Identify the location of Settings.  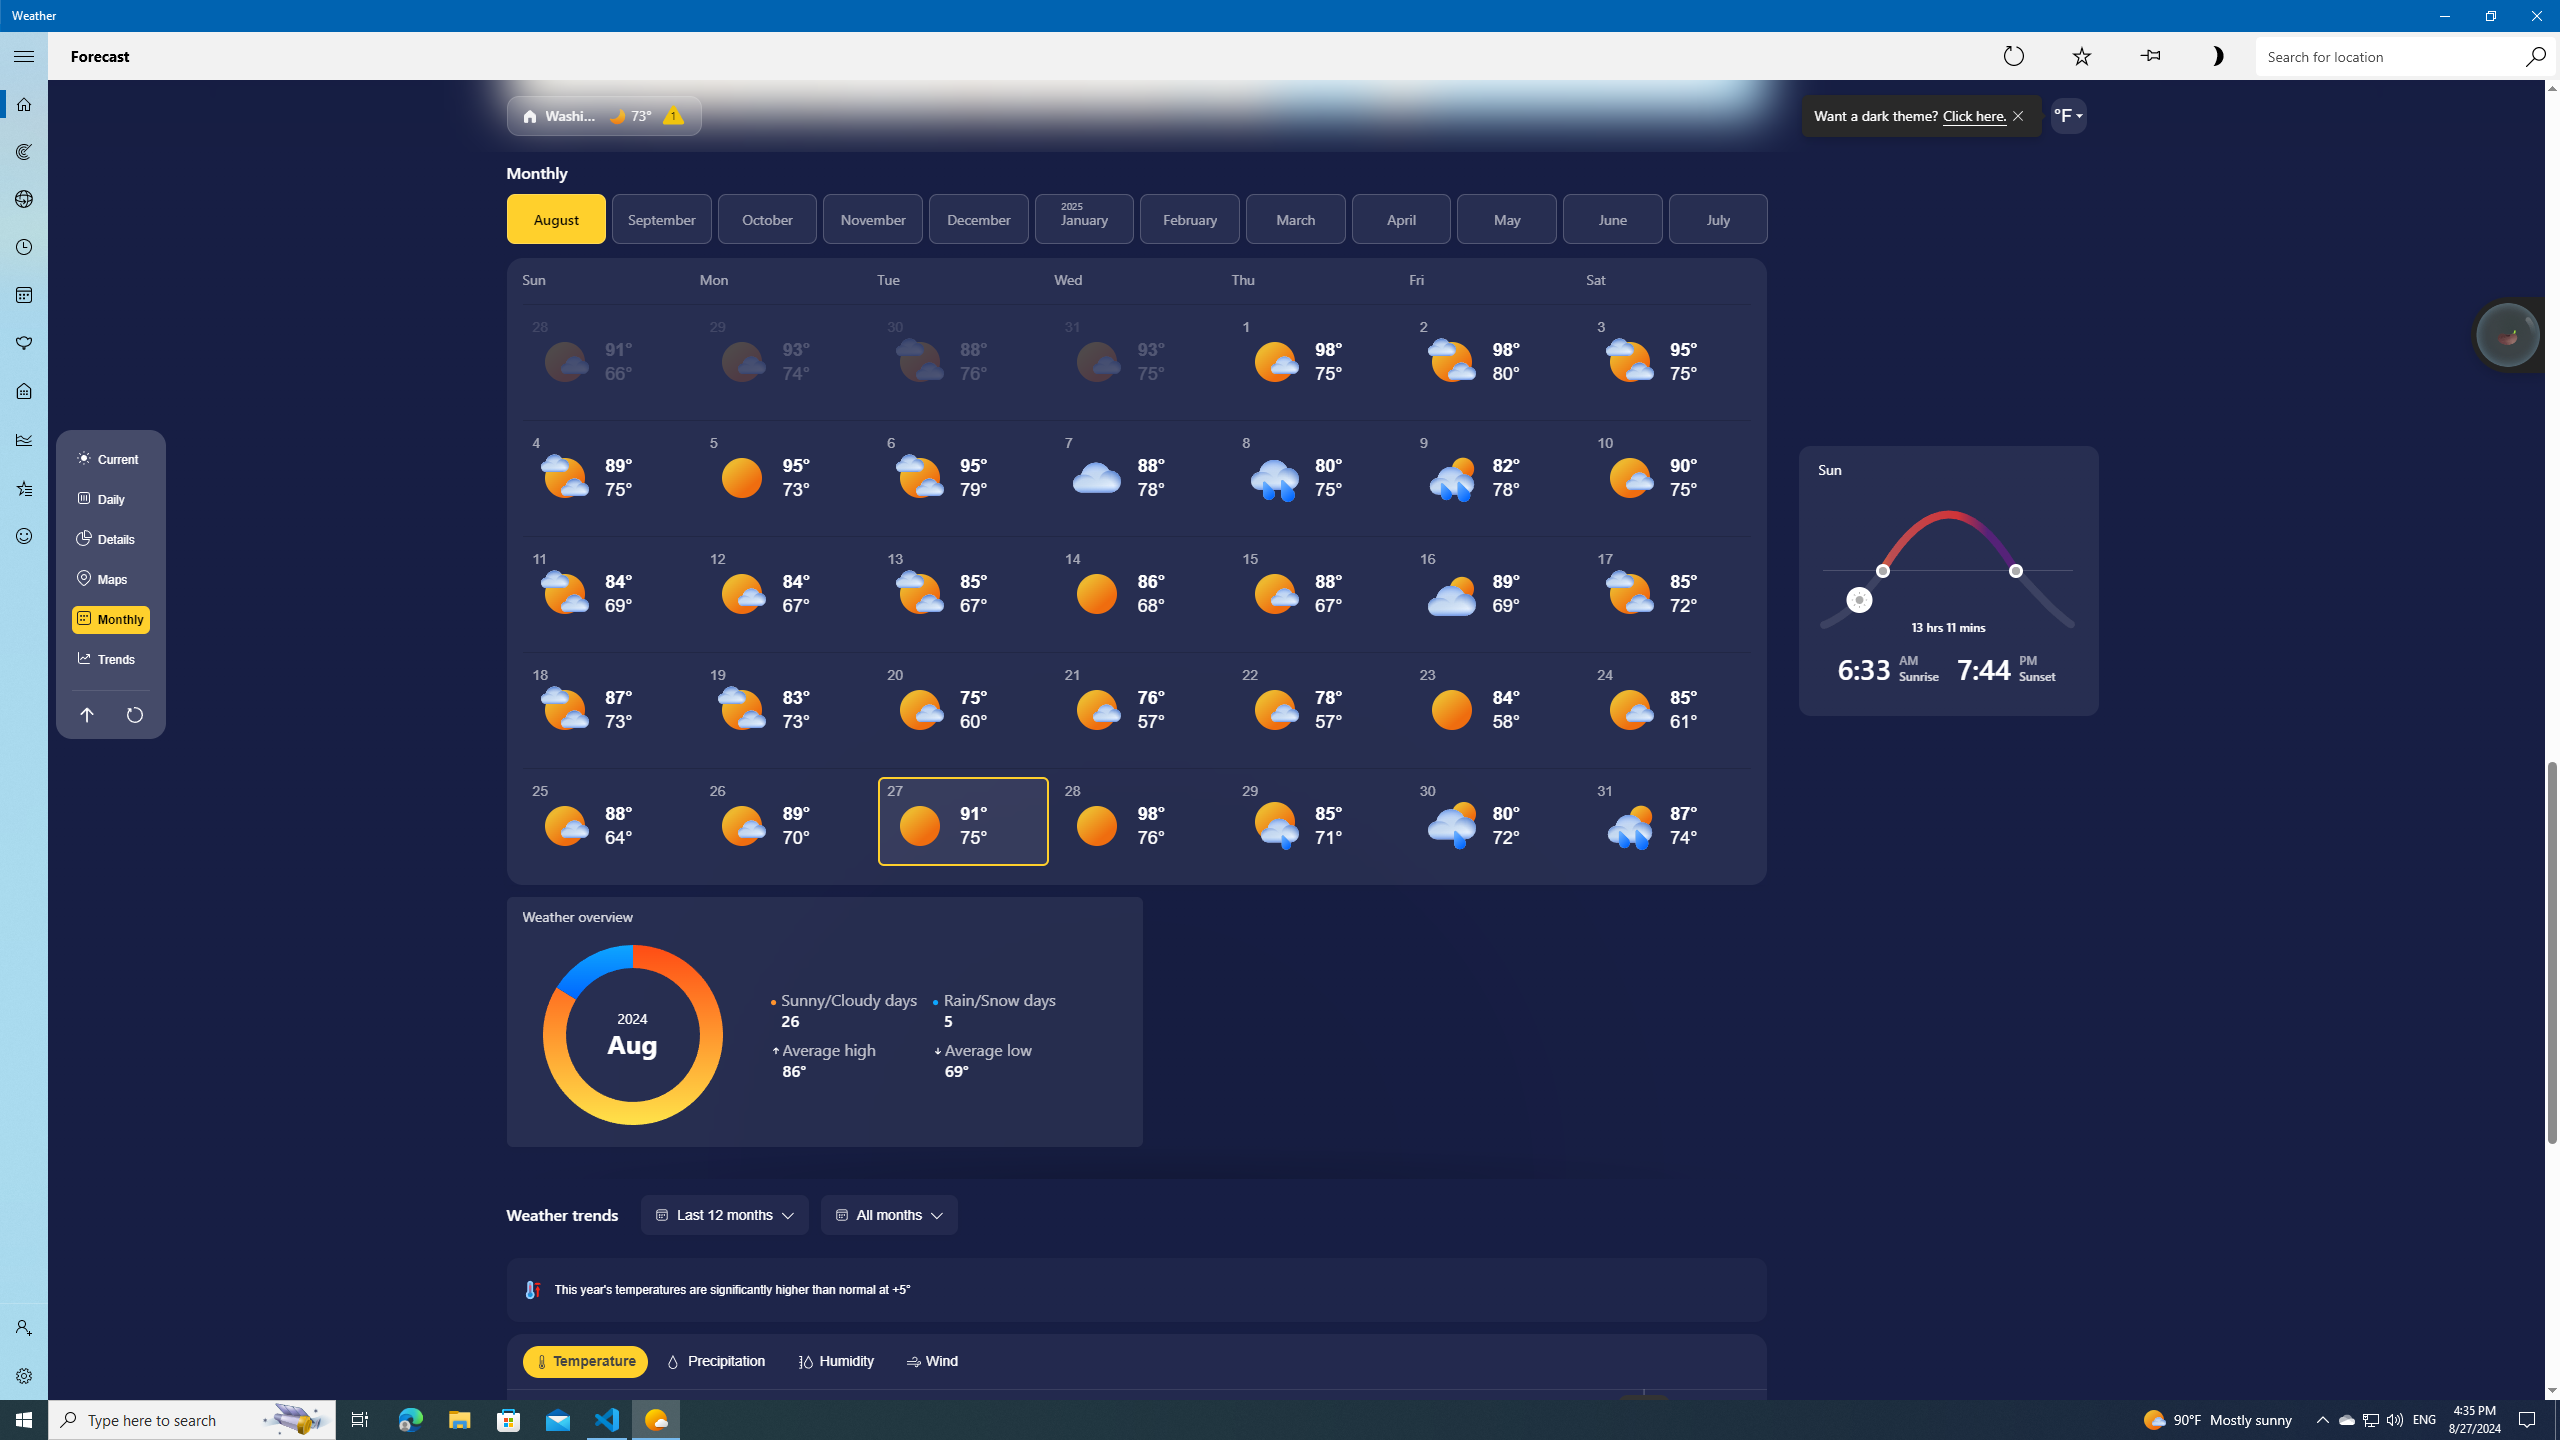
(24, 296).